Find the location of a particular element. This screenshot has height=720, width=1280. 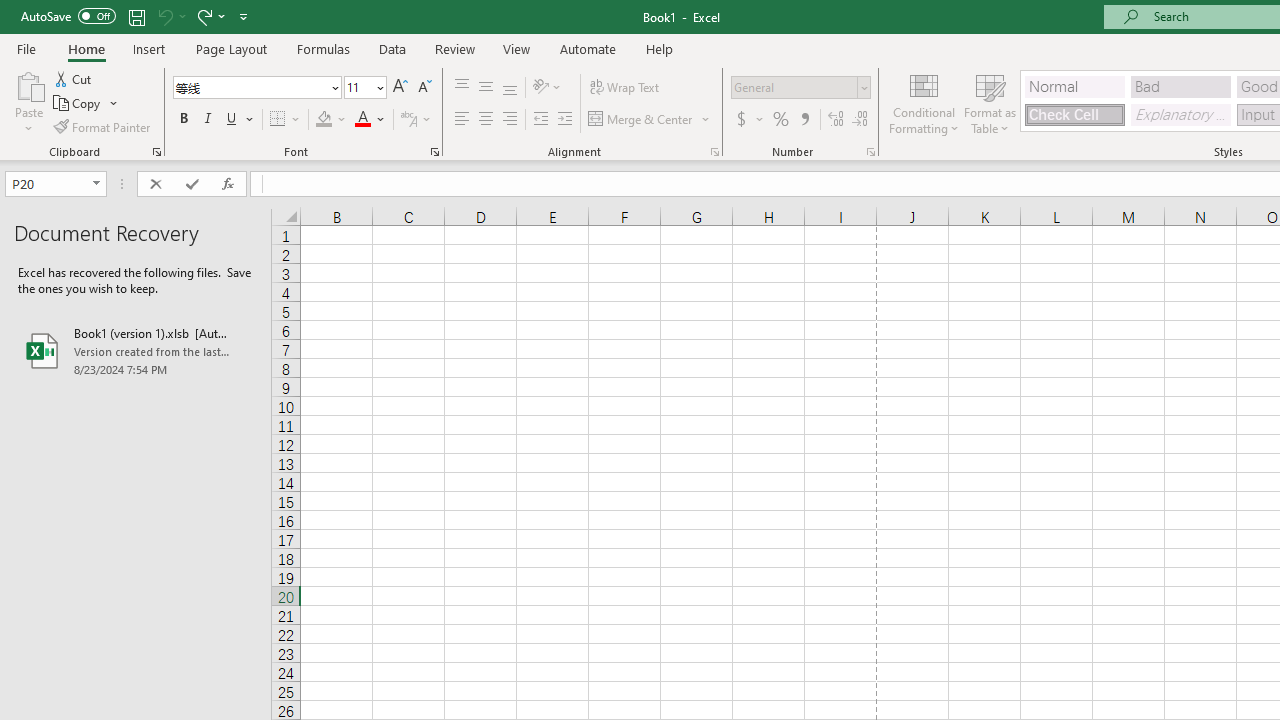

Comma Style is located at coordinates (804, 120).